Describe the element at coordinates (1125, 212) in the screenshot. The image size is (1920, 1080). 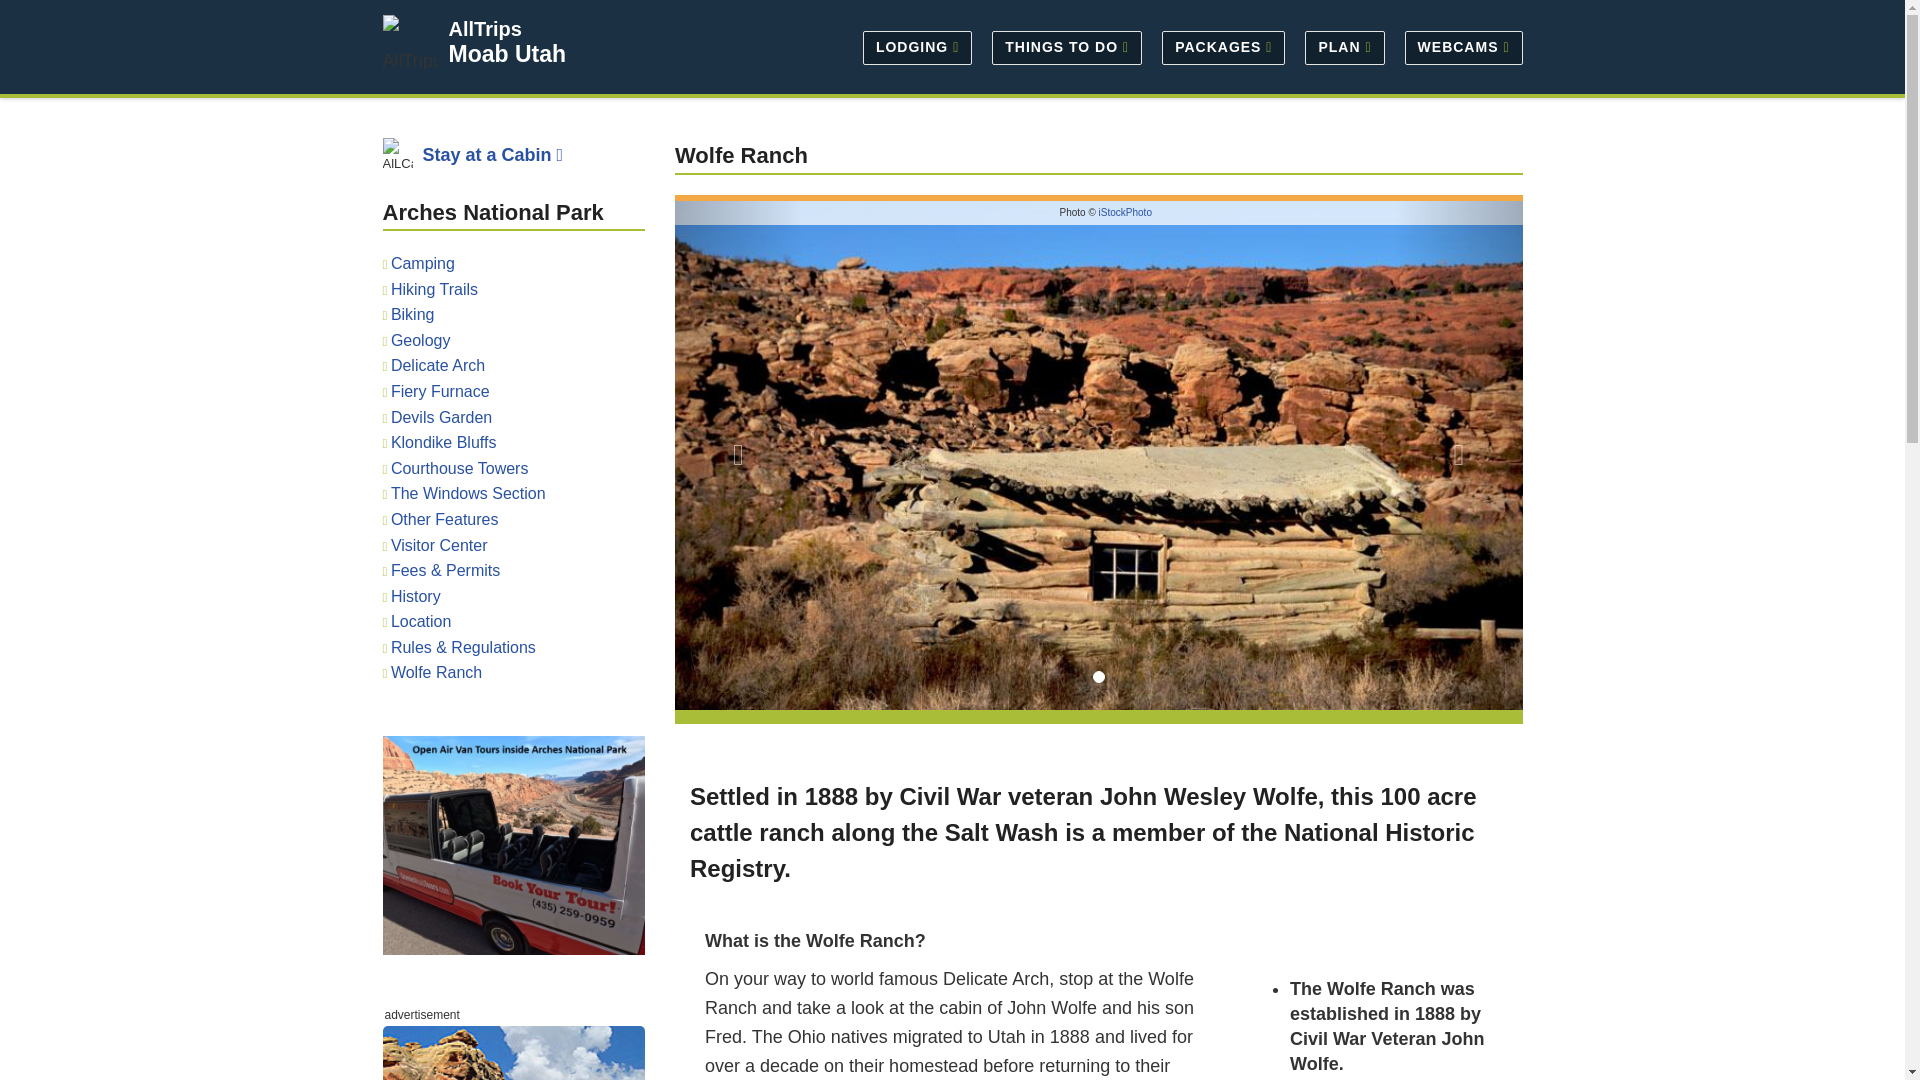
I see `iStockPhoto` at that location.